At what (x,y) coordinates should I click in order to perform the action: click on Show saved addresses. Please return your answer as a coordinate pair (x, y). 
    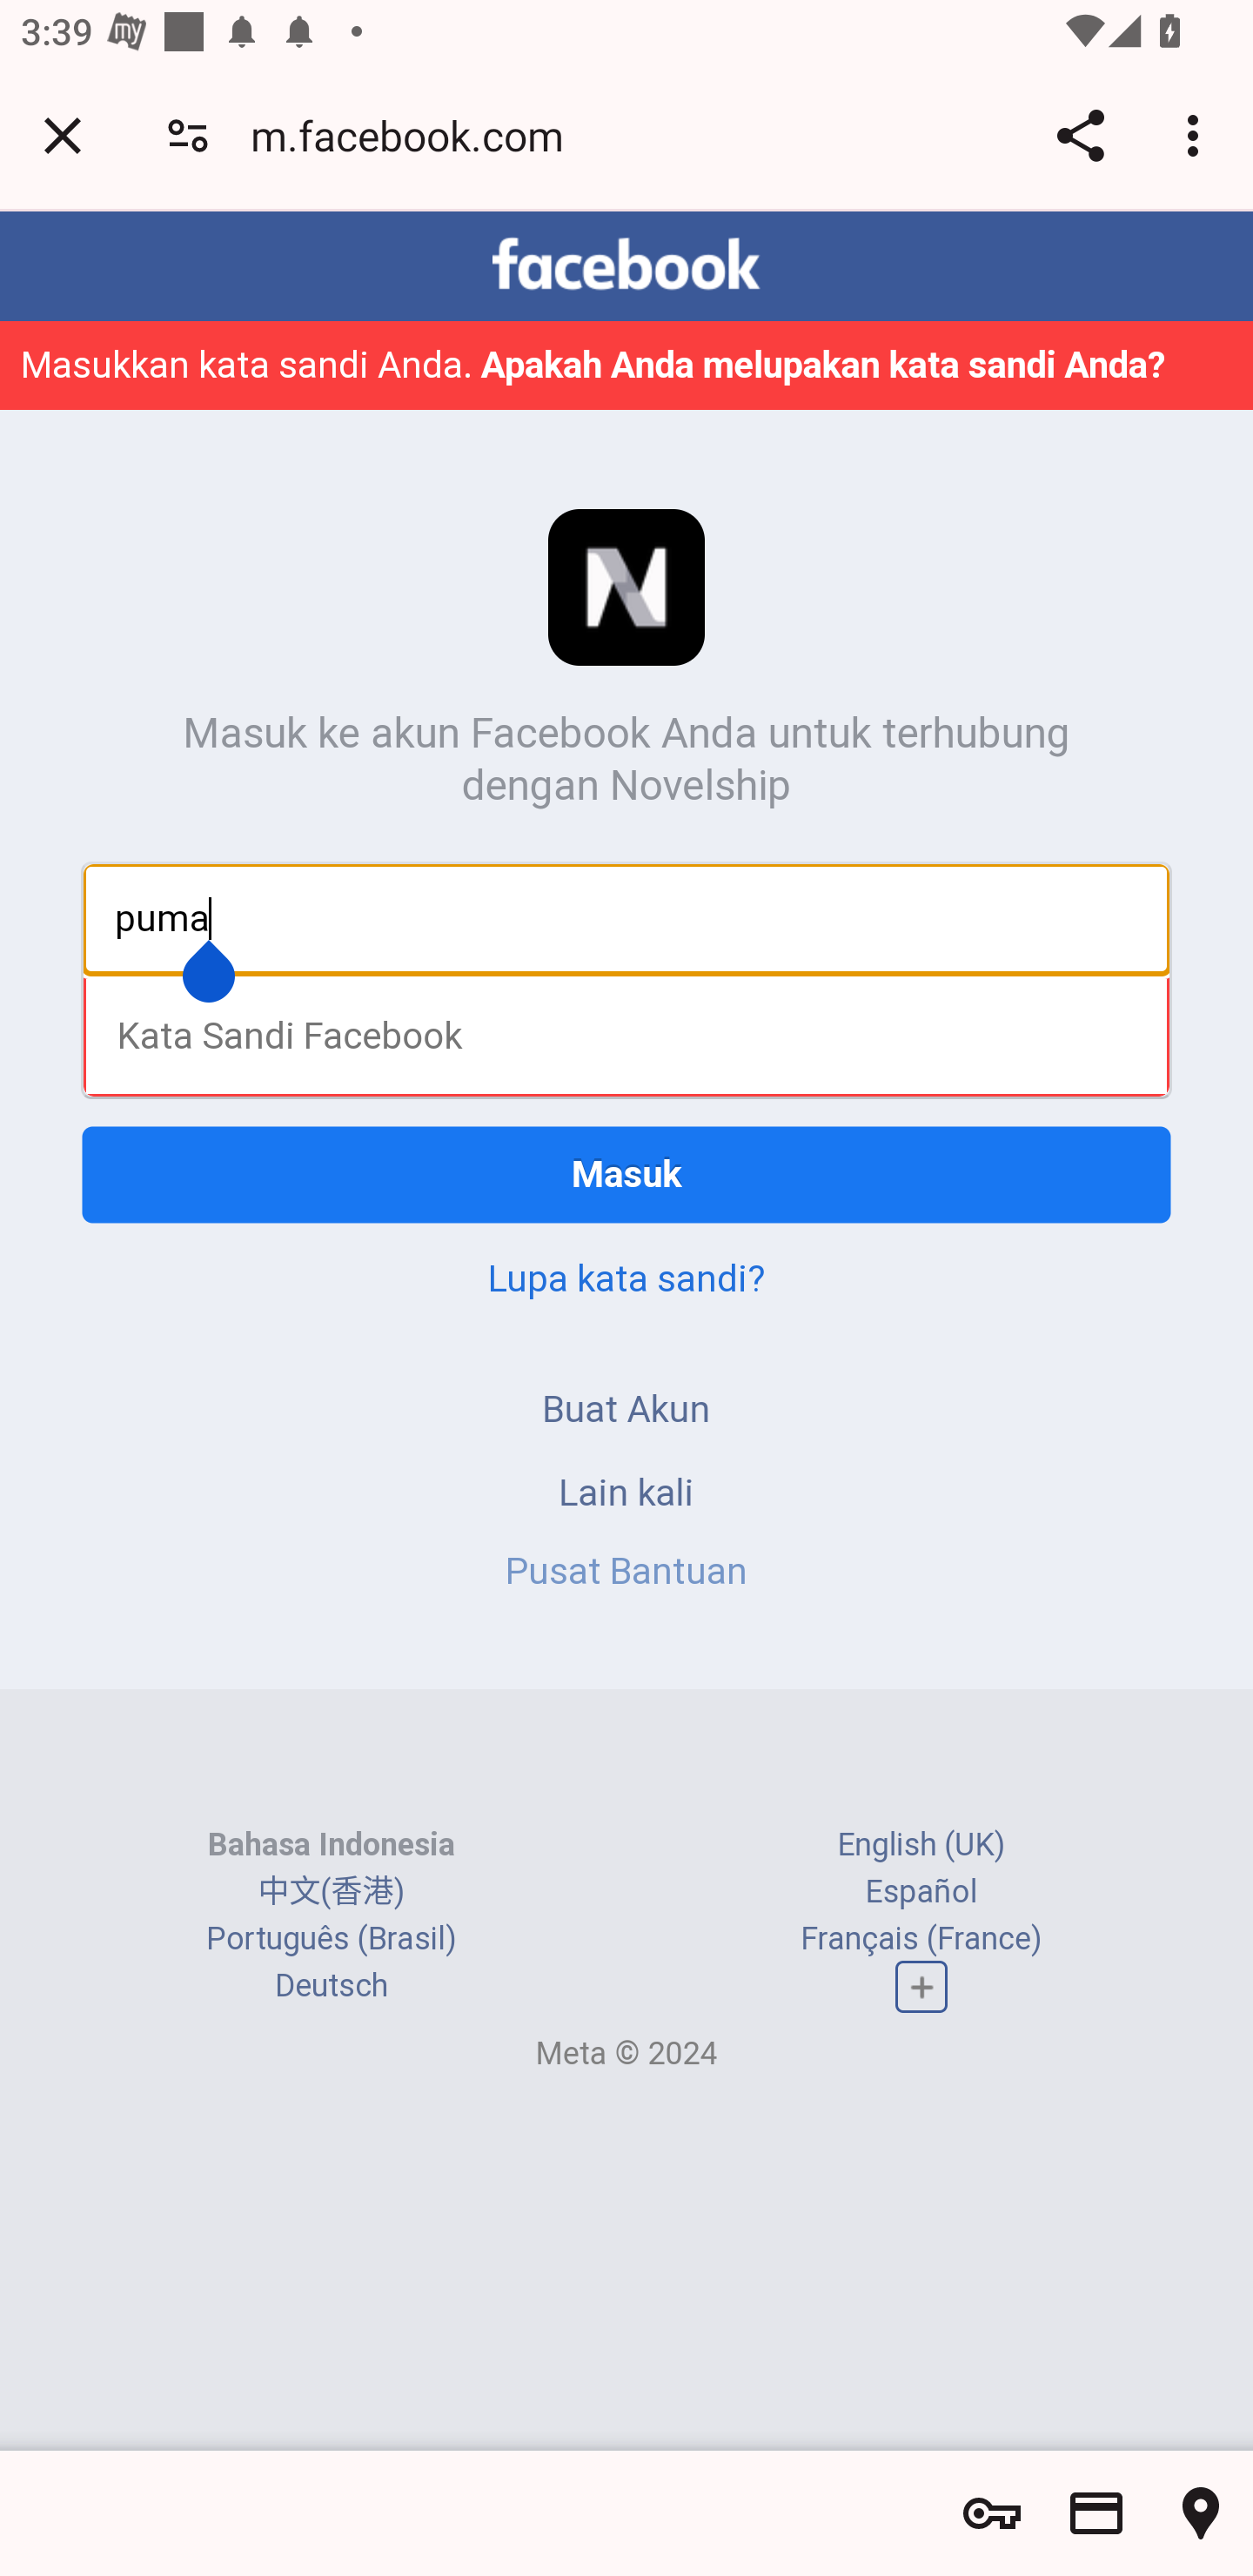
    Looking at the image, I should click on (1201, 2513).